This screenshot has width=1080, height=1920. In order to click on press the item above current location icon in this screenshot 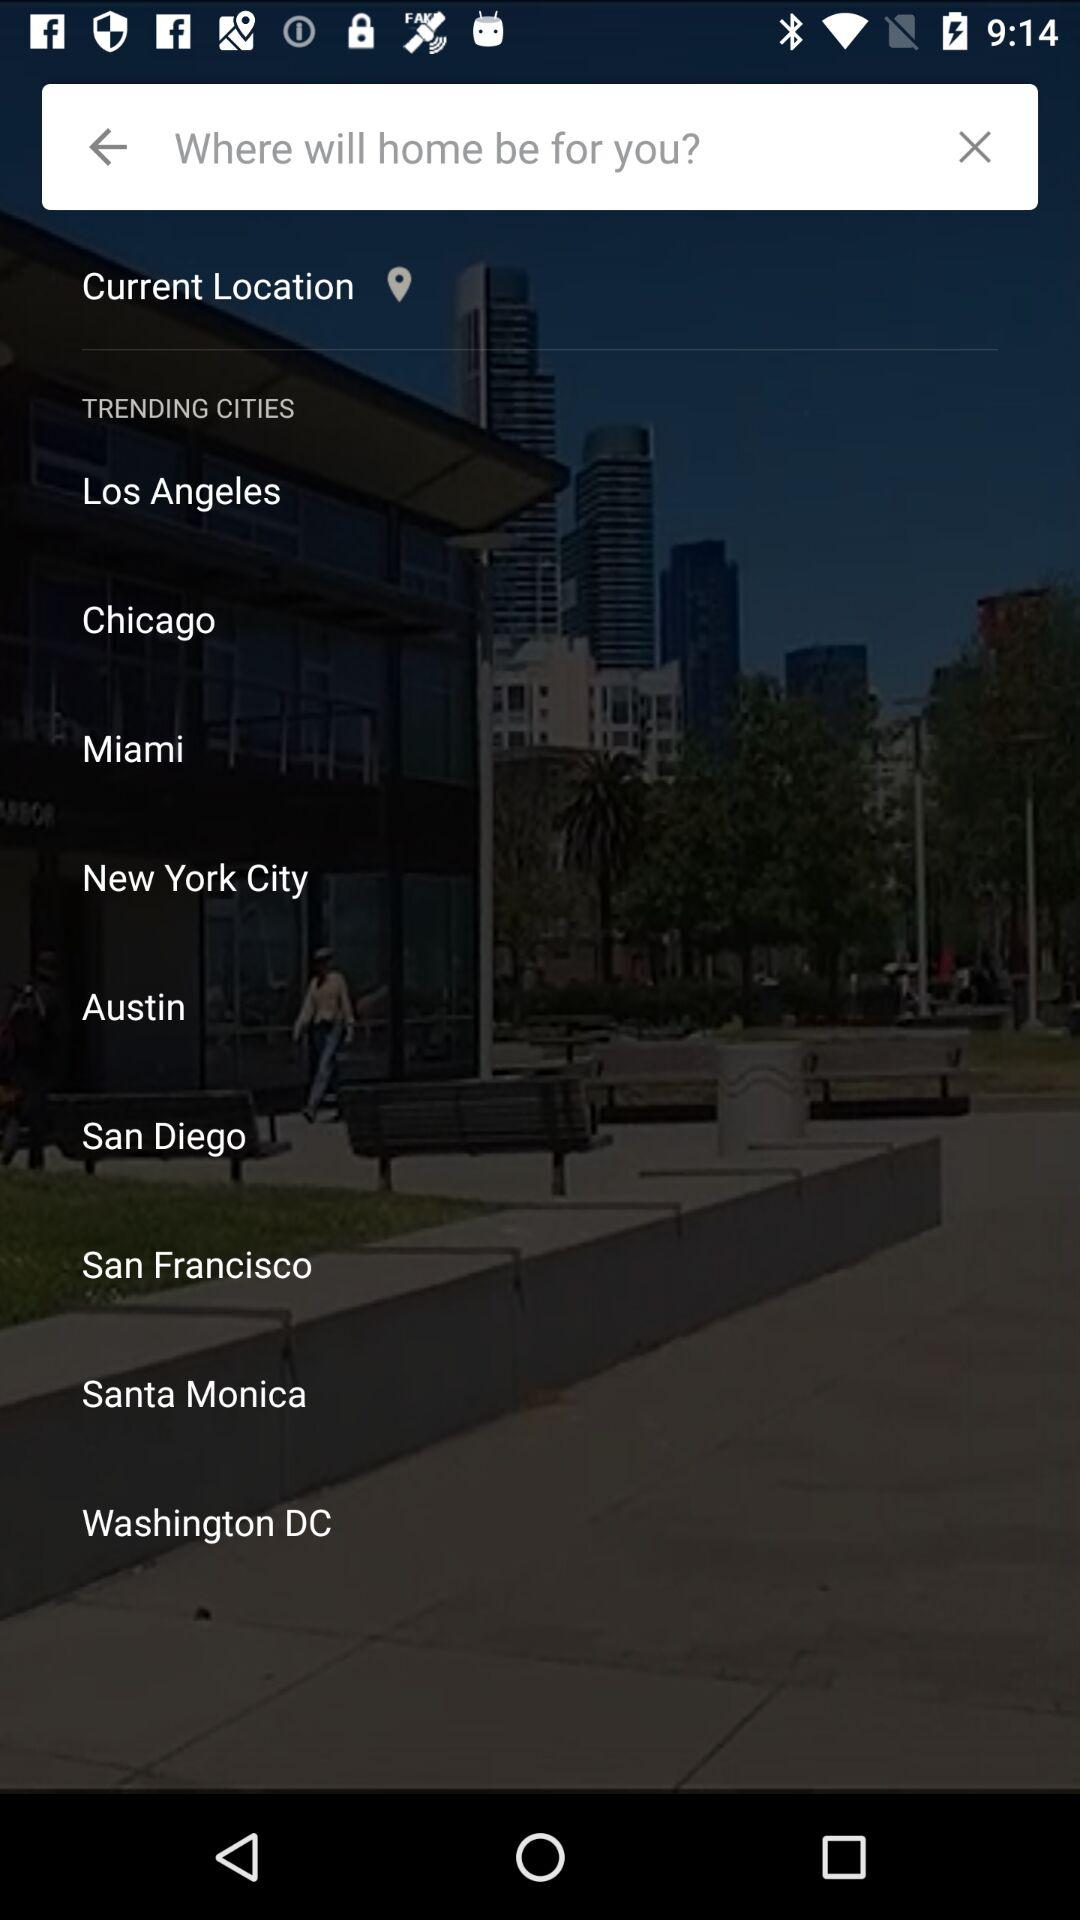, I will do `click(108, 146)`.